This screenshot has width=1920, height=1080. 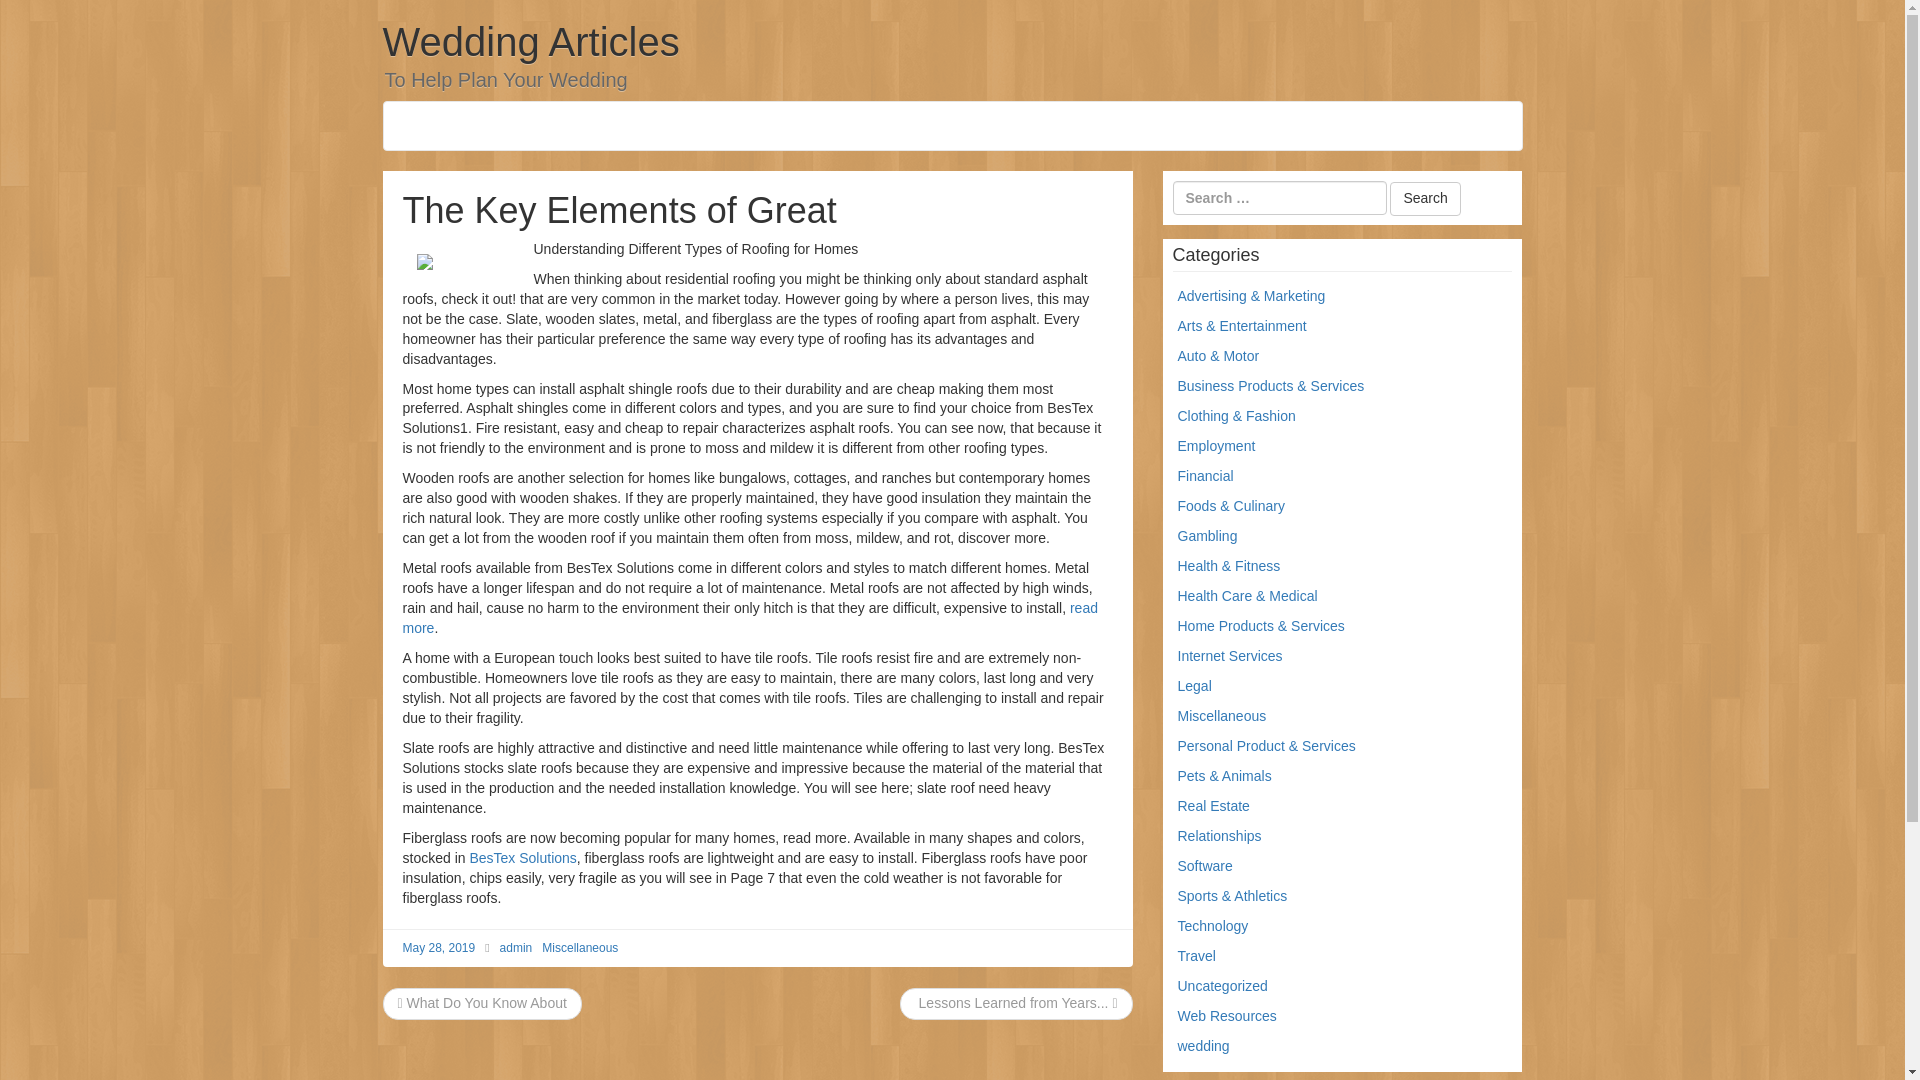 I want to click on May 28, 2019, so click(x=438, y=947).